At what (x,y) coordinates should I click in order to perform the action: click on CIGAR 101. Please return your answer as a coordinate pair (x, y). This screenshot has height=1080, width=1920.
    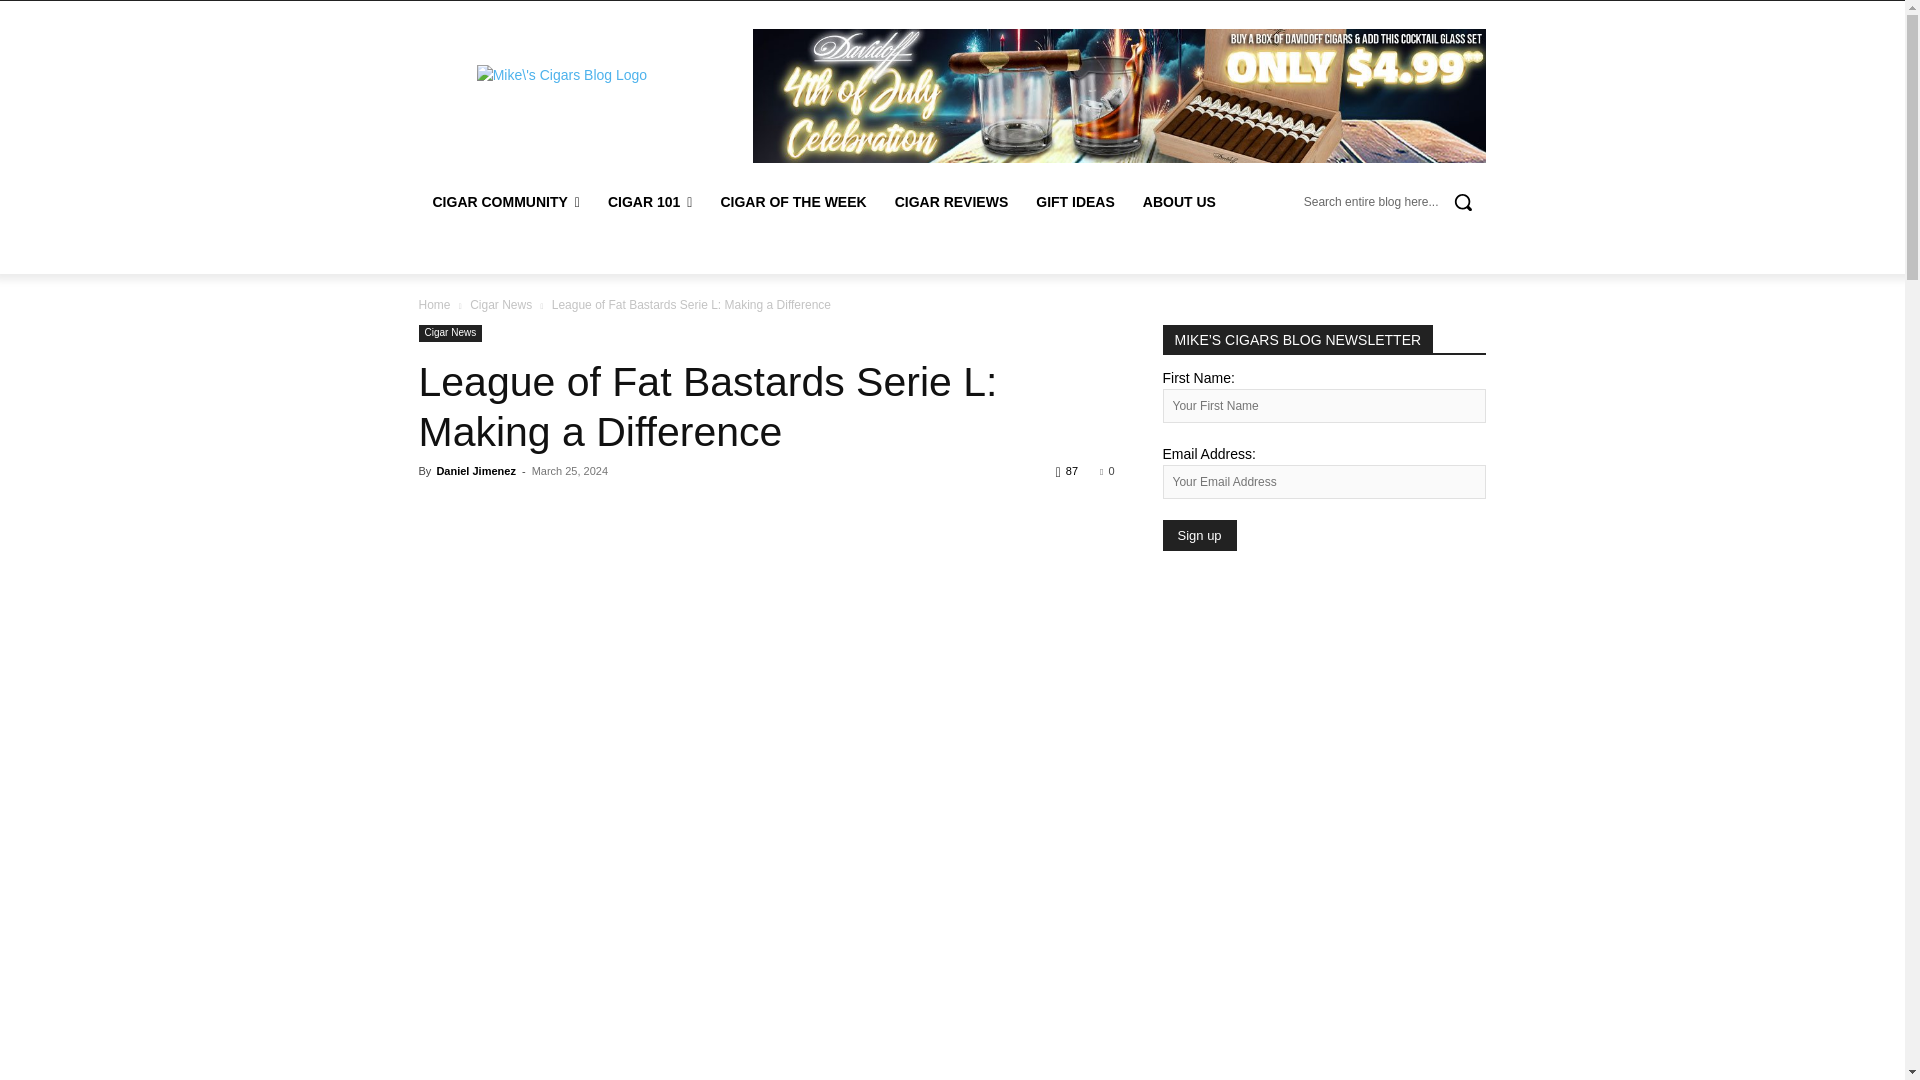
    Looking at the image, I should click on (650, 202).